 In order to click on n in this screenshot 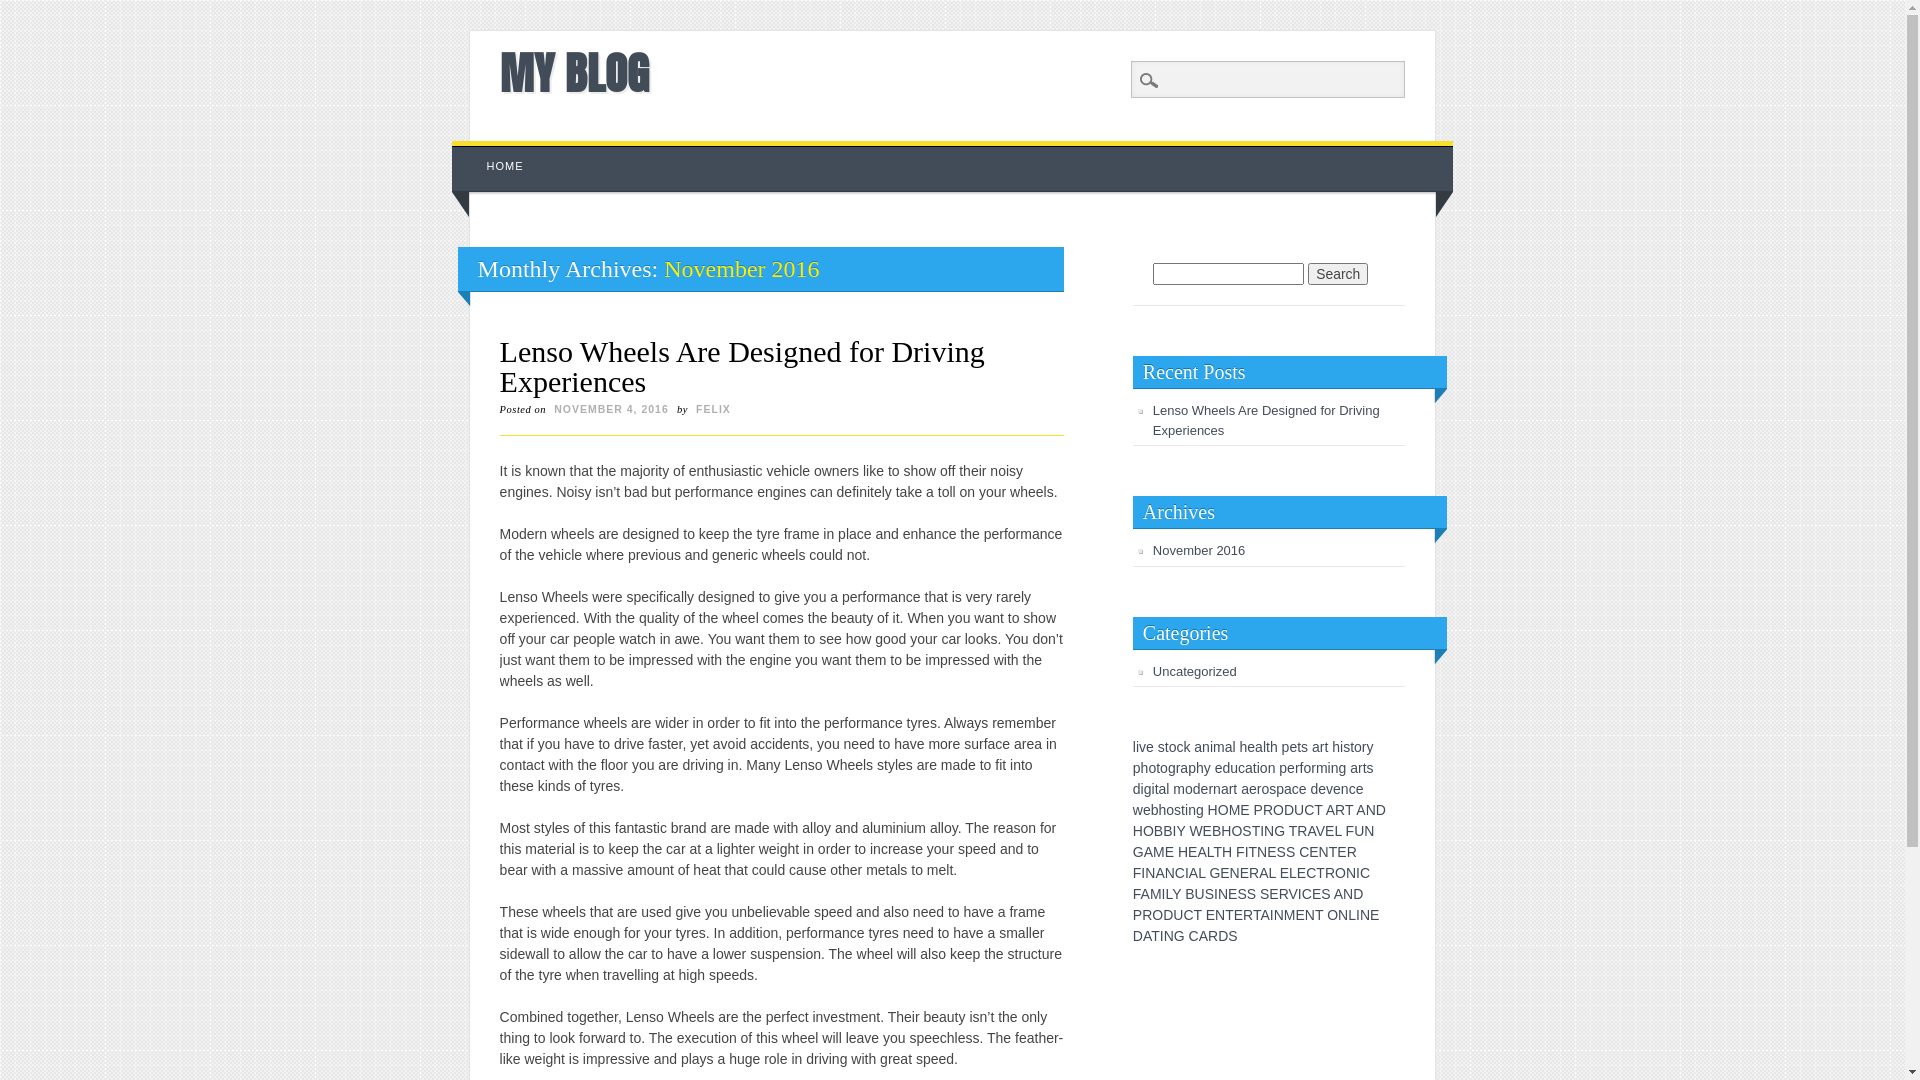, I will do `click(1345, 789)`.